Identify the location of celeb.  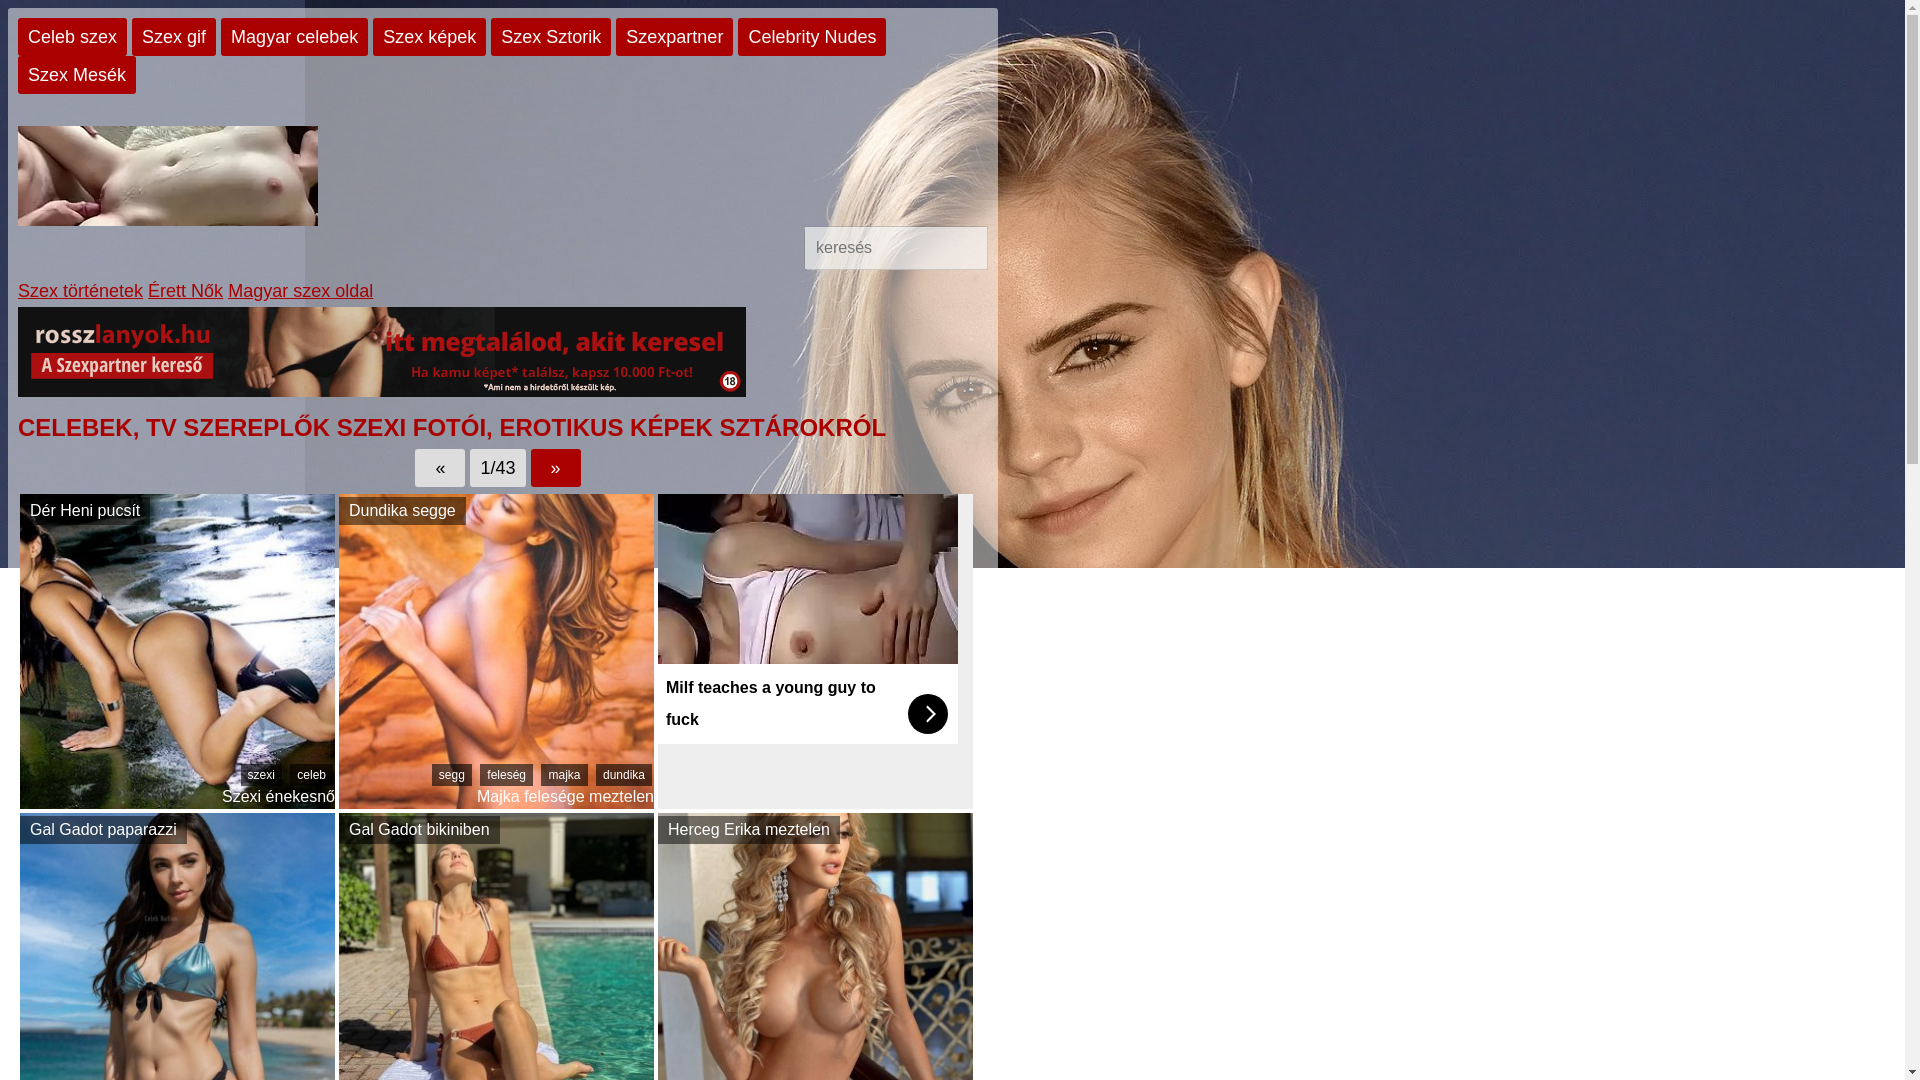
(310, 774).